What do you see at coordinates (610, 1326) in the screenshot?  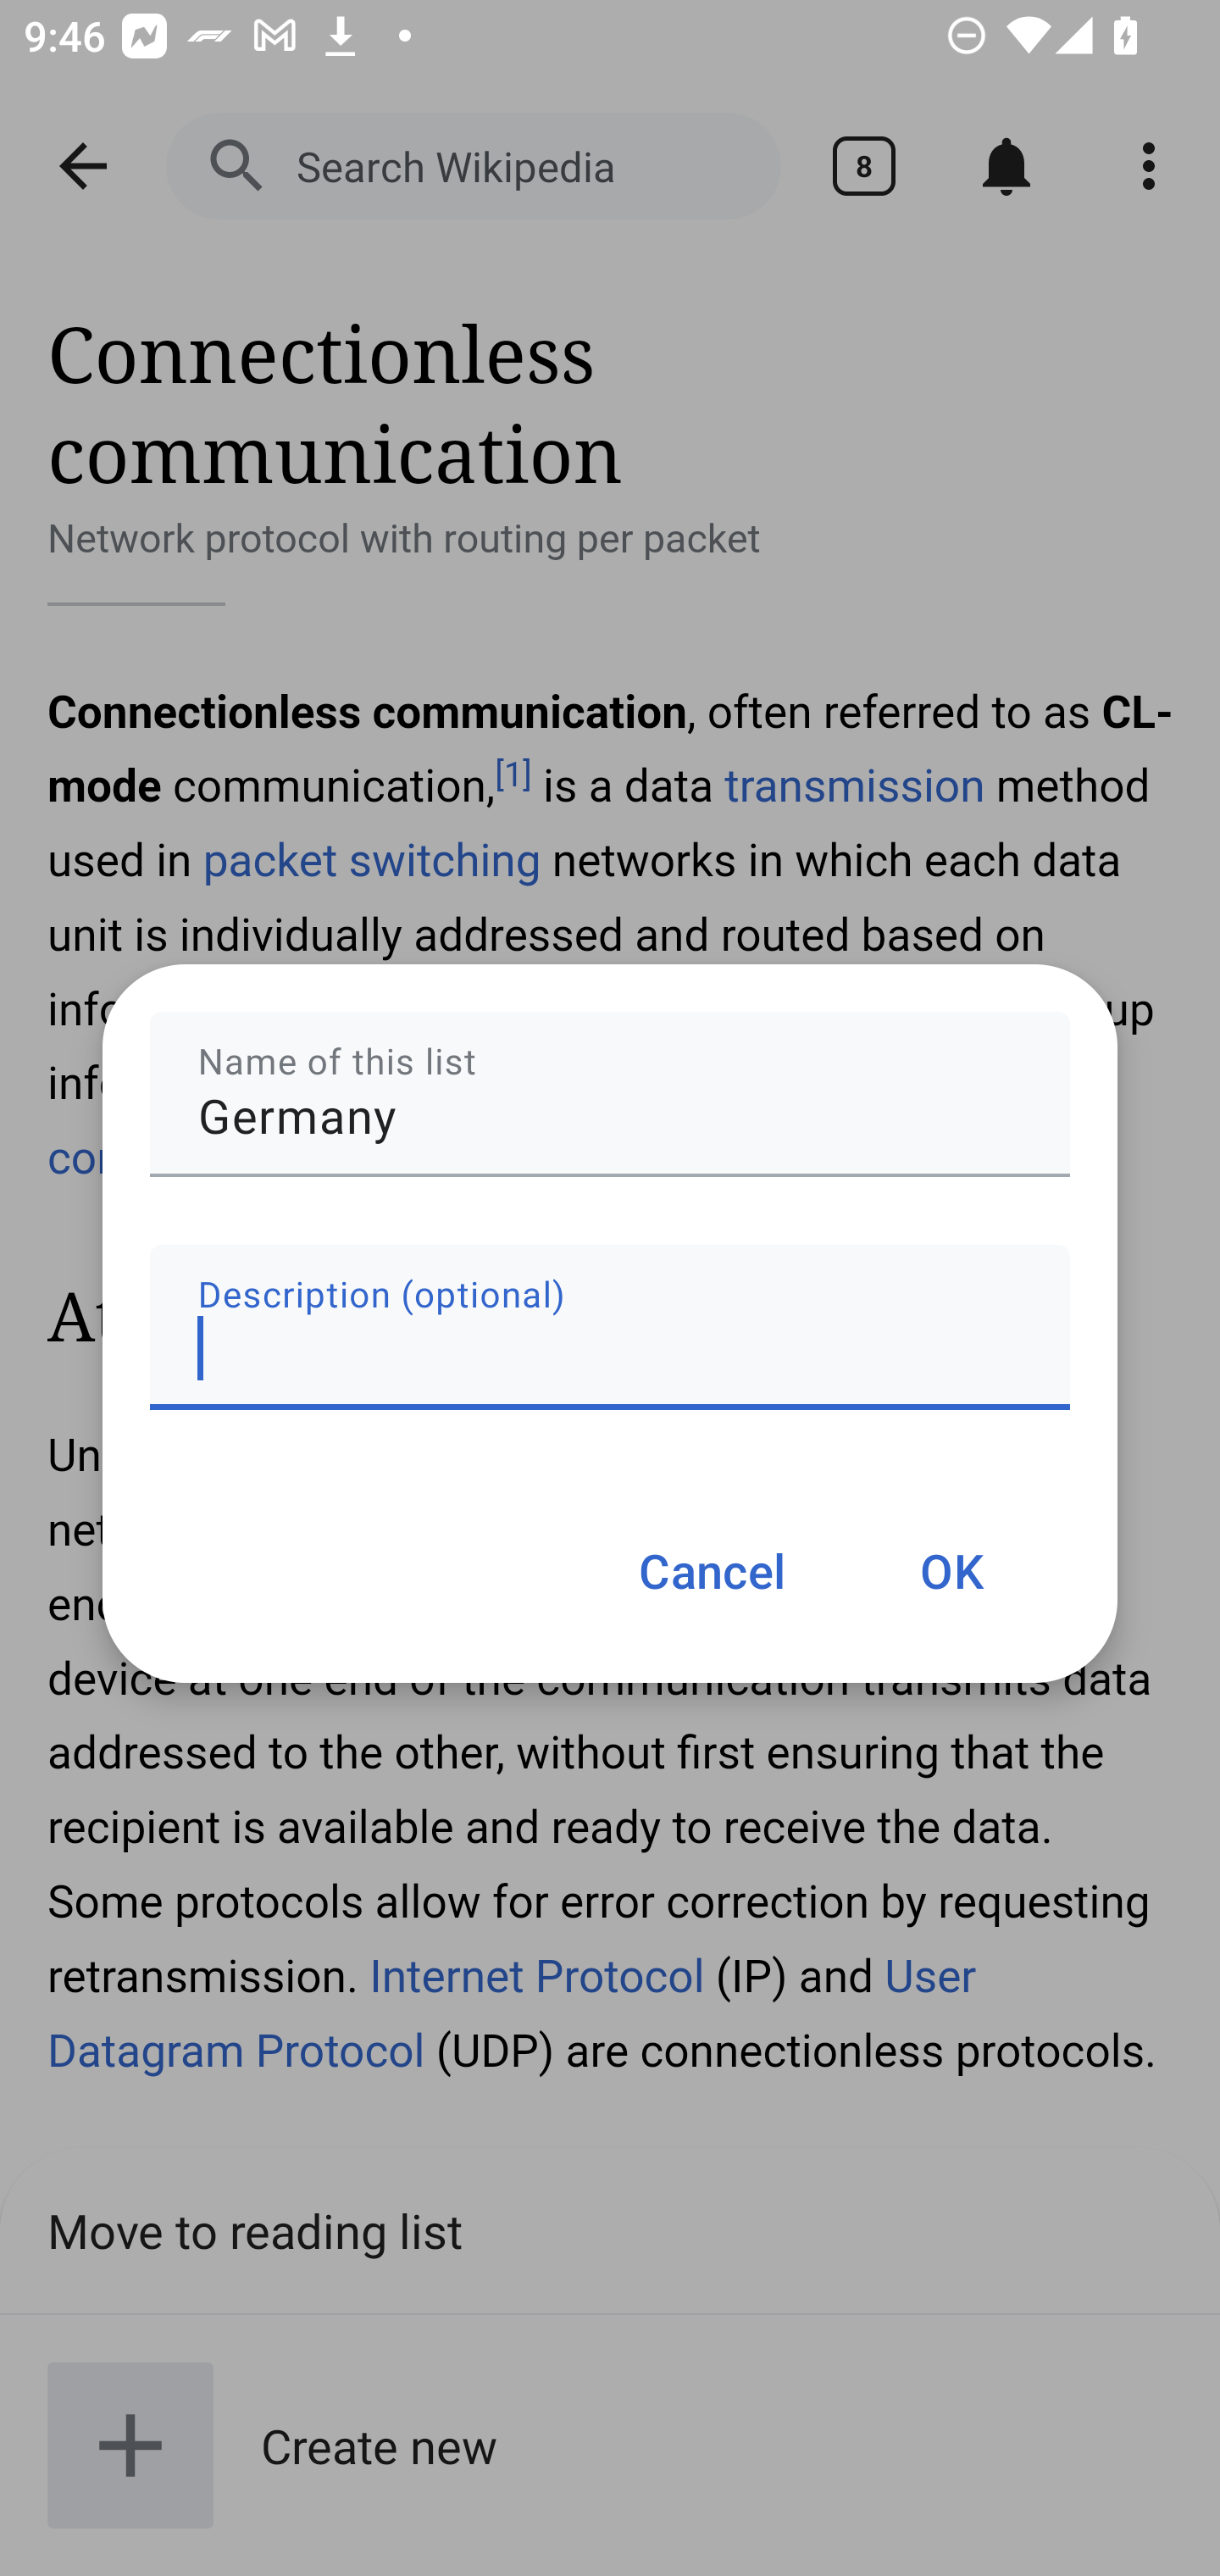 I see `Description (optional)` at bounding box center [610, 1326].